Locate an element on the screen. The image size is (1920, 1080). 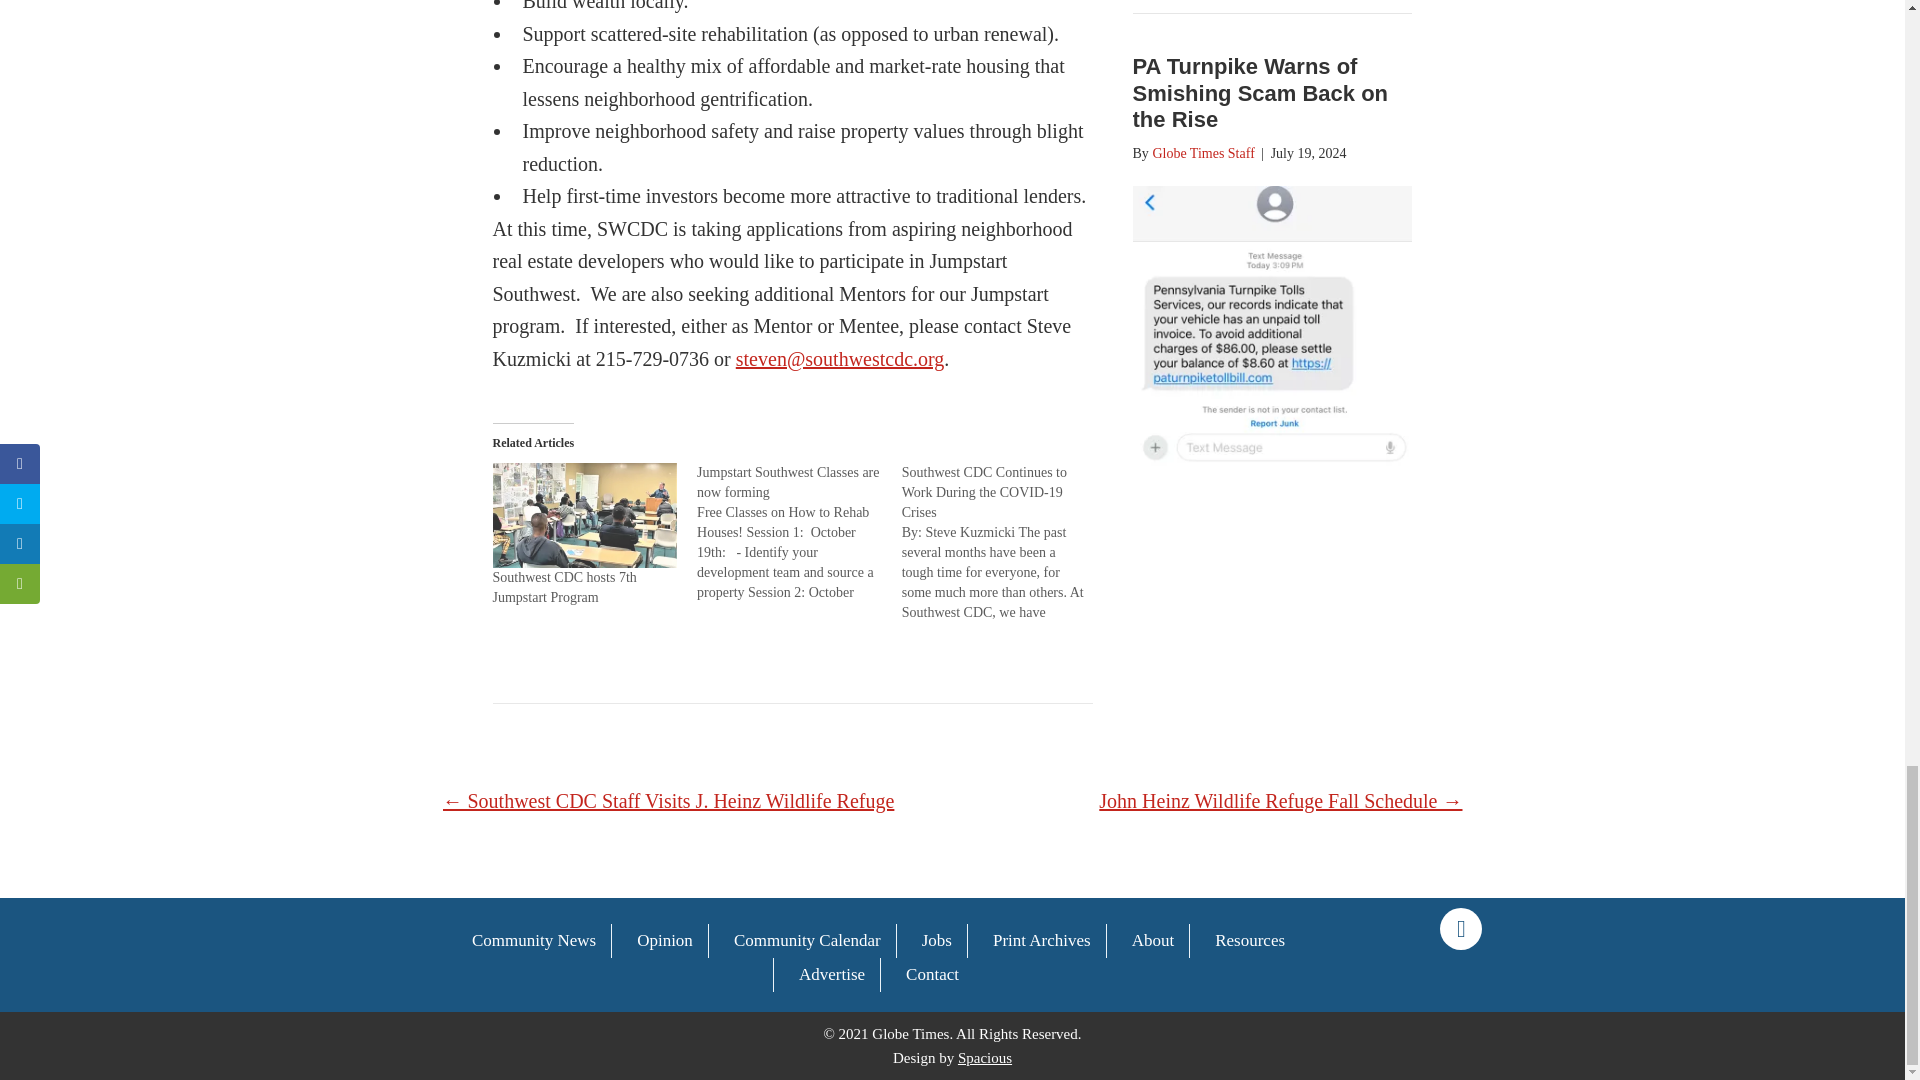
Opinion is located at coordinates (665, 940).